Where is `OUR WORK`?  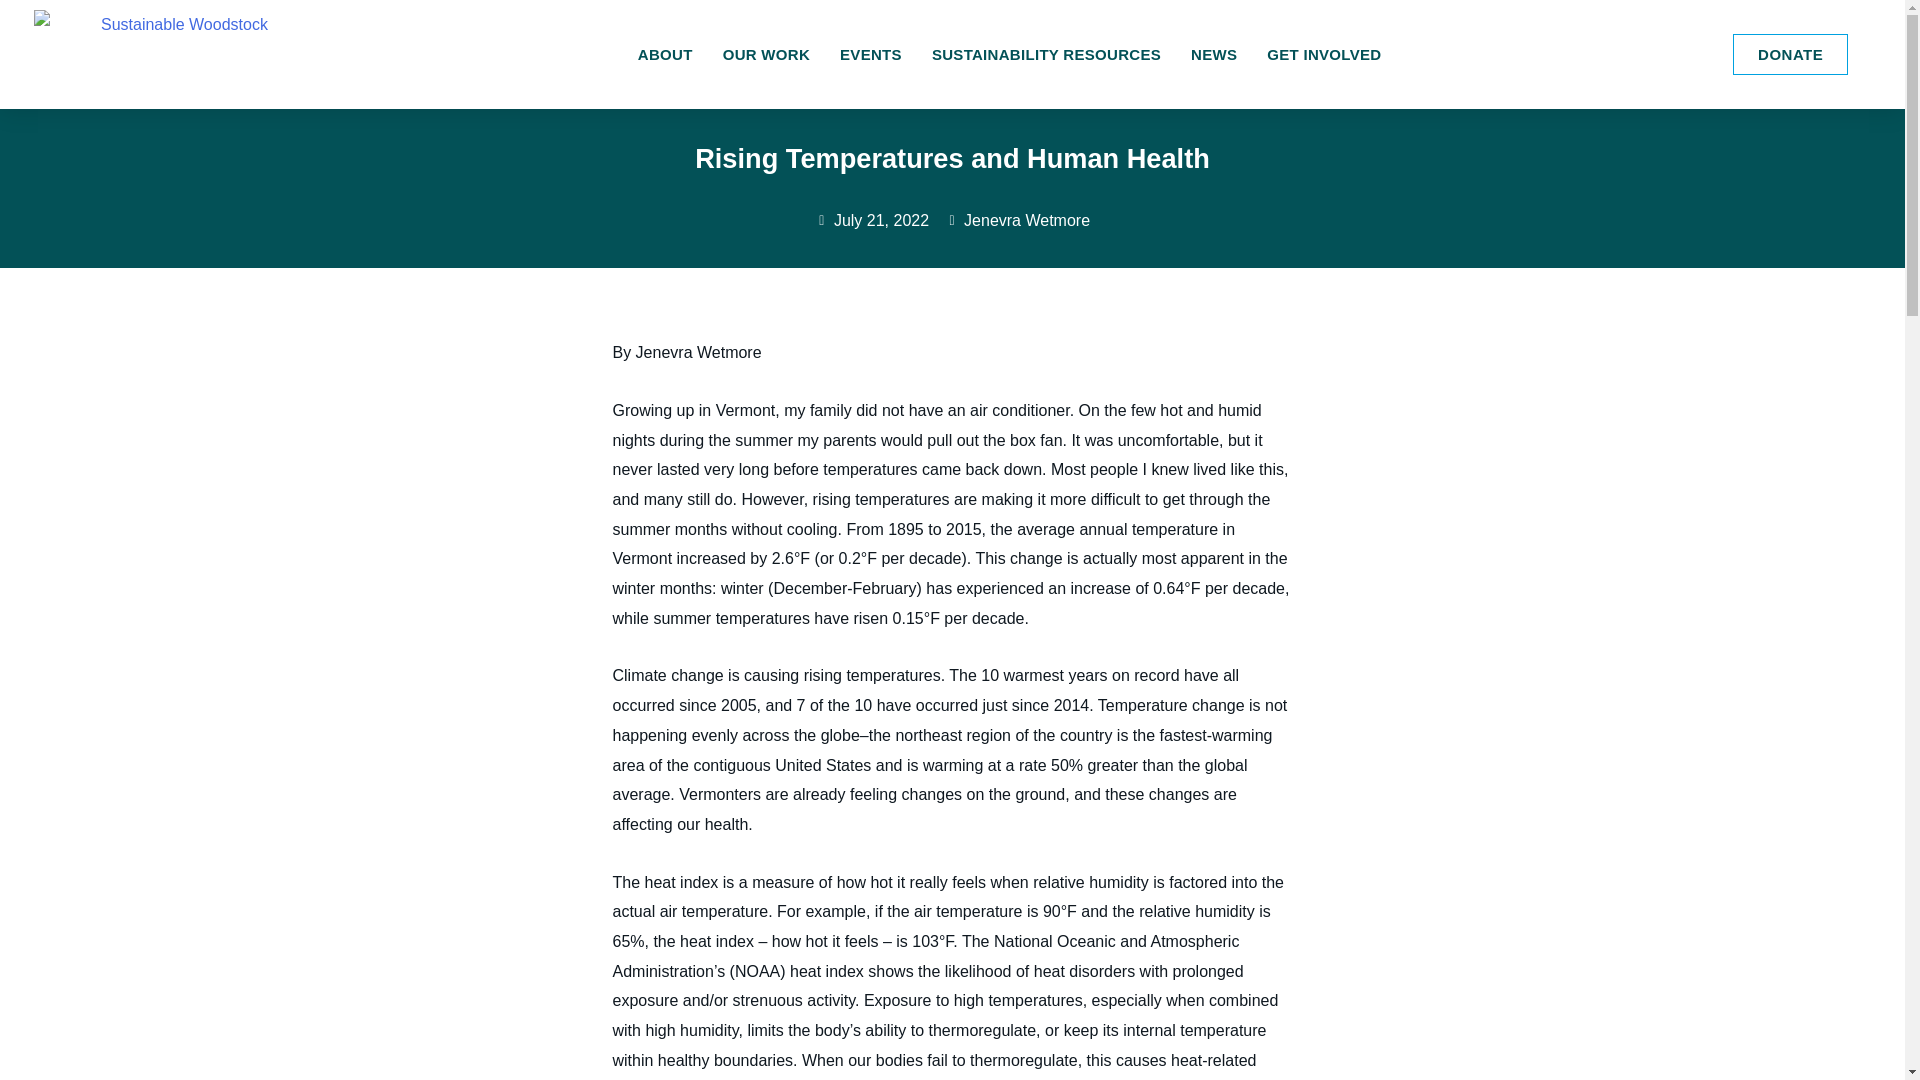
OUR WORK is located at coordinates (766, 55).